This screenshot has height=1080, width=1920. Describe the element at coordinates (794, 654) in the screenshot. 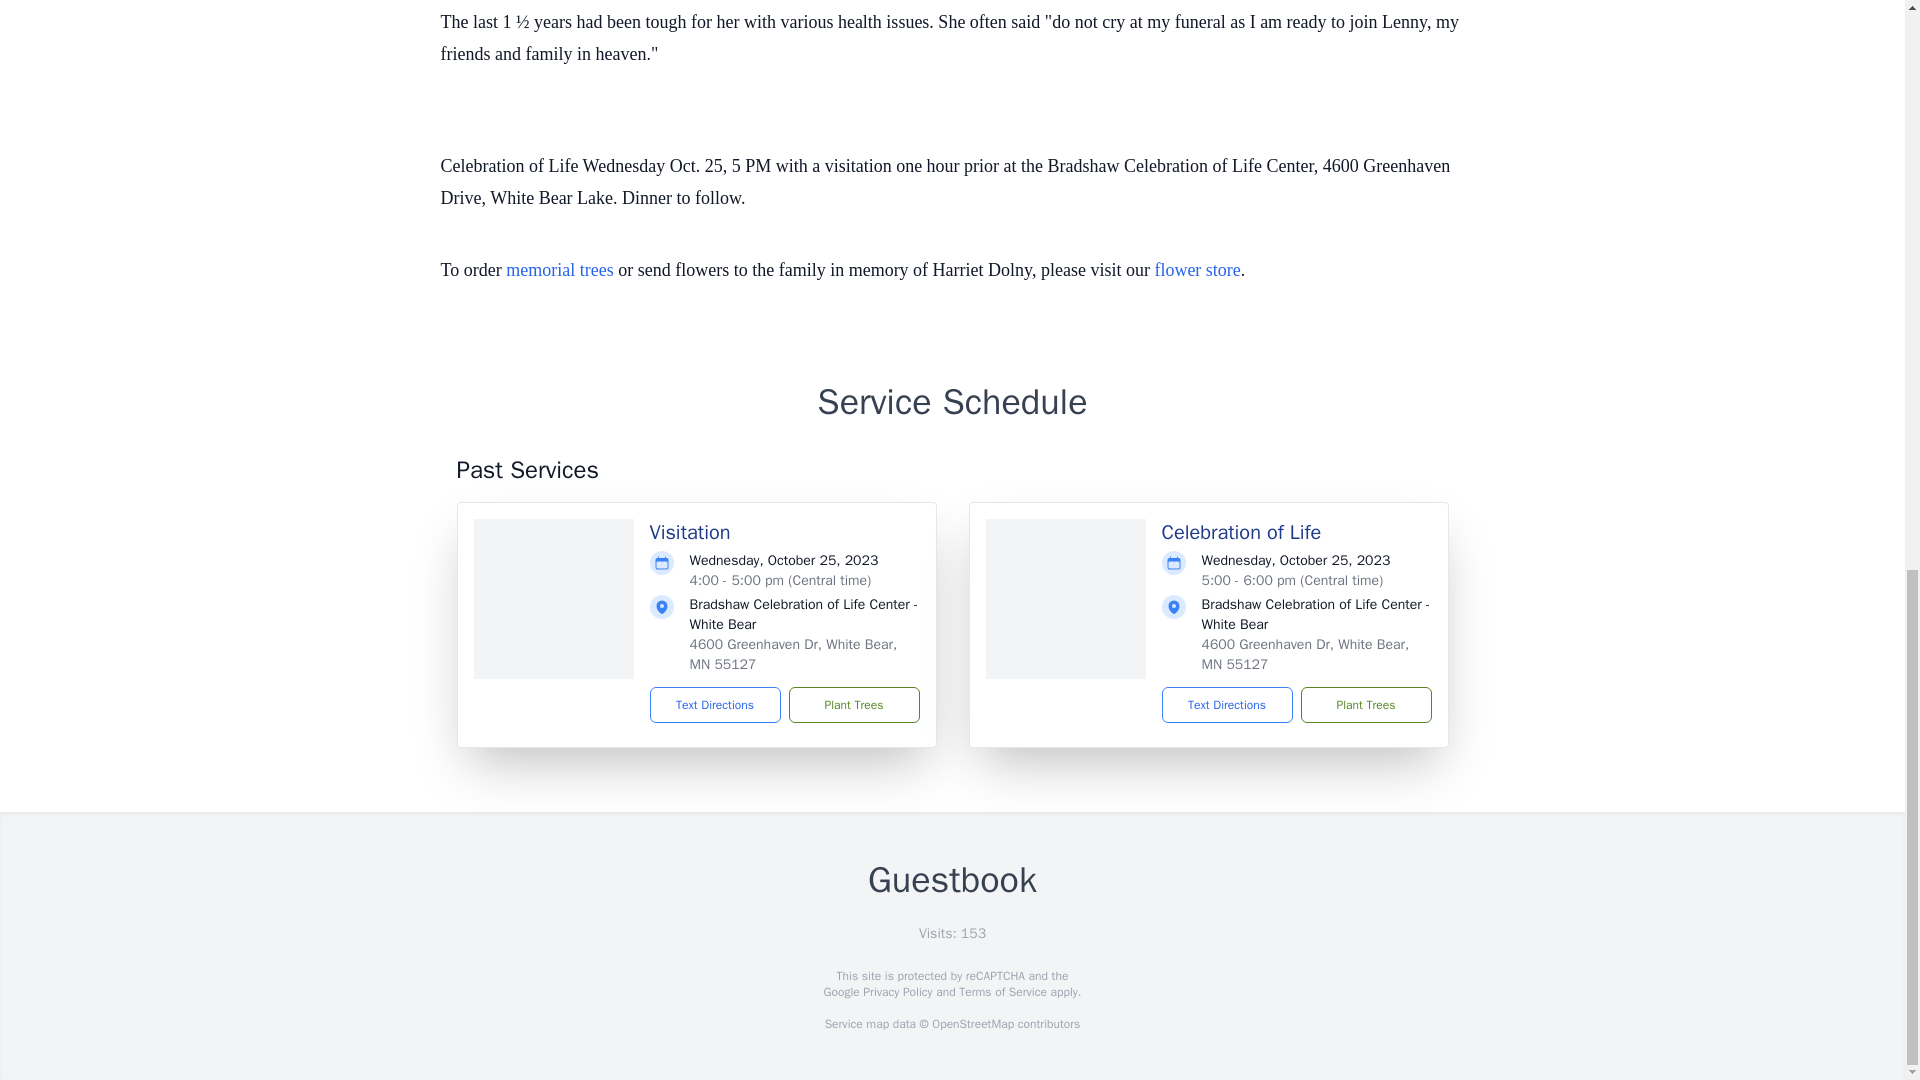

I see `4600 Greenhaven Dr, White Bear, MN 55127` at that location.